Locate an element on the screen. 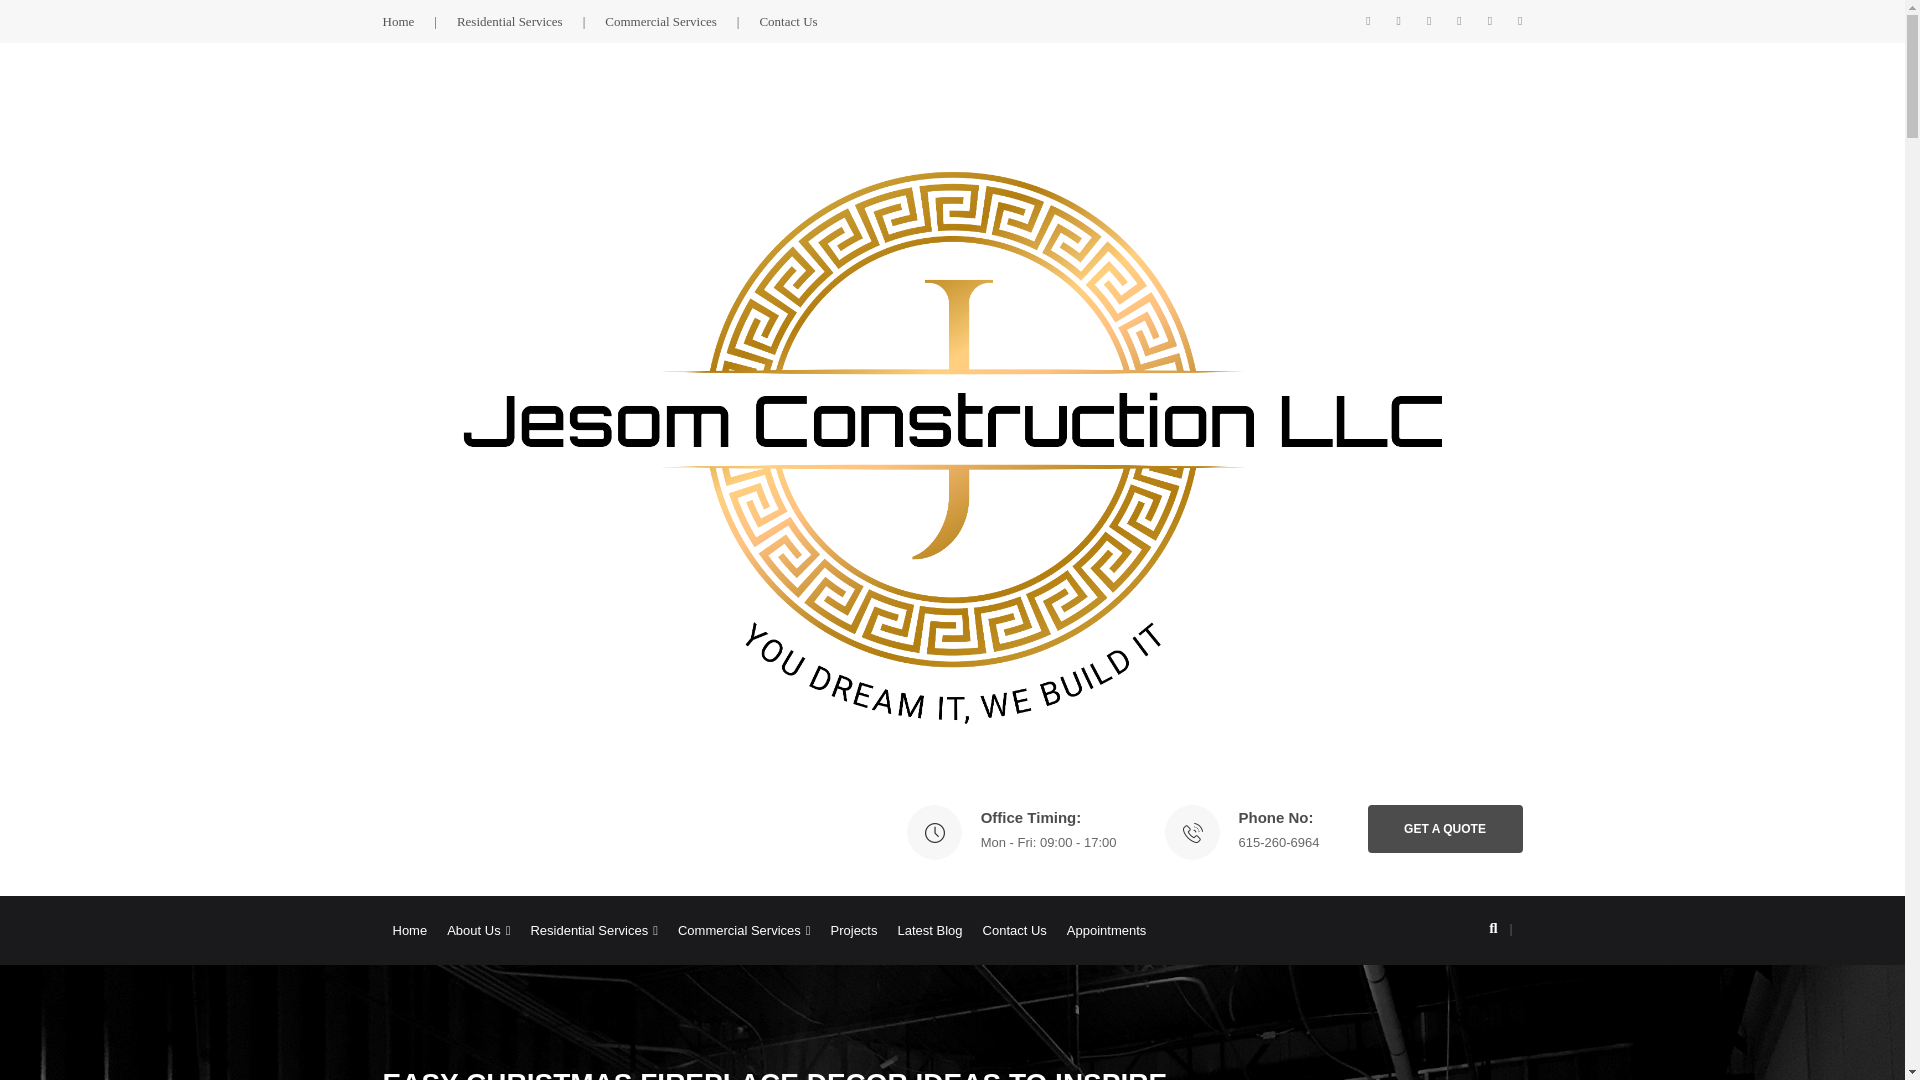  Residential Services is located at coordinates (594, 930).